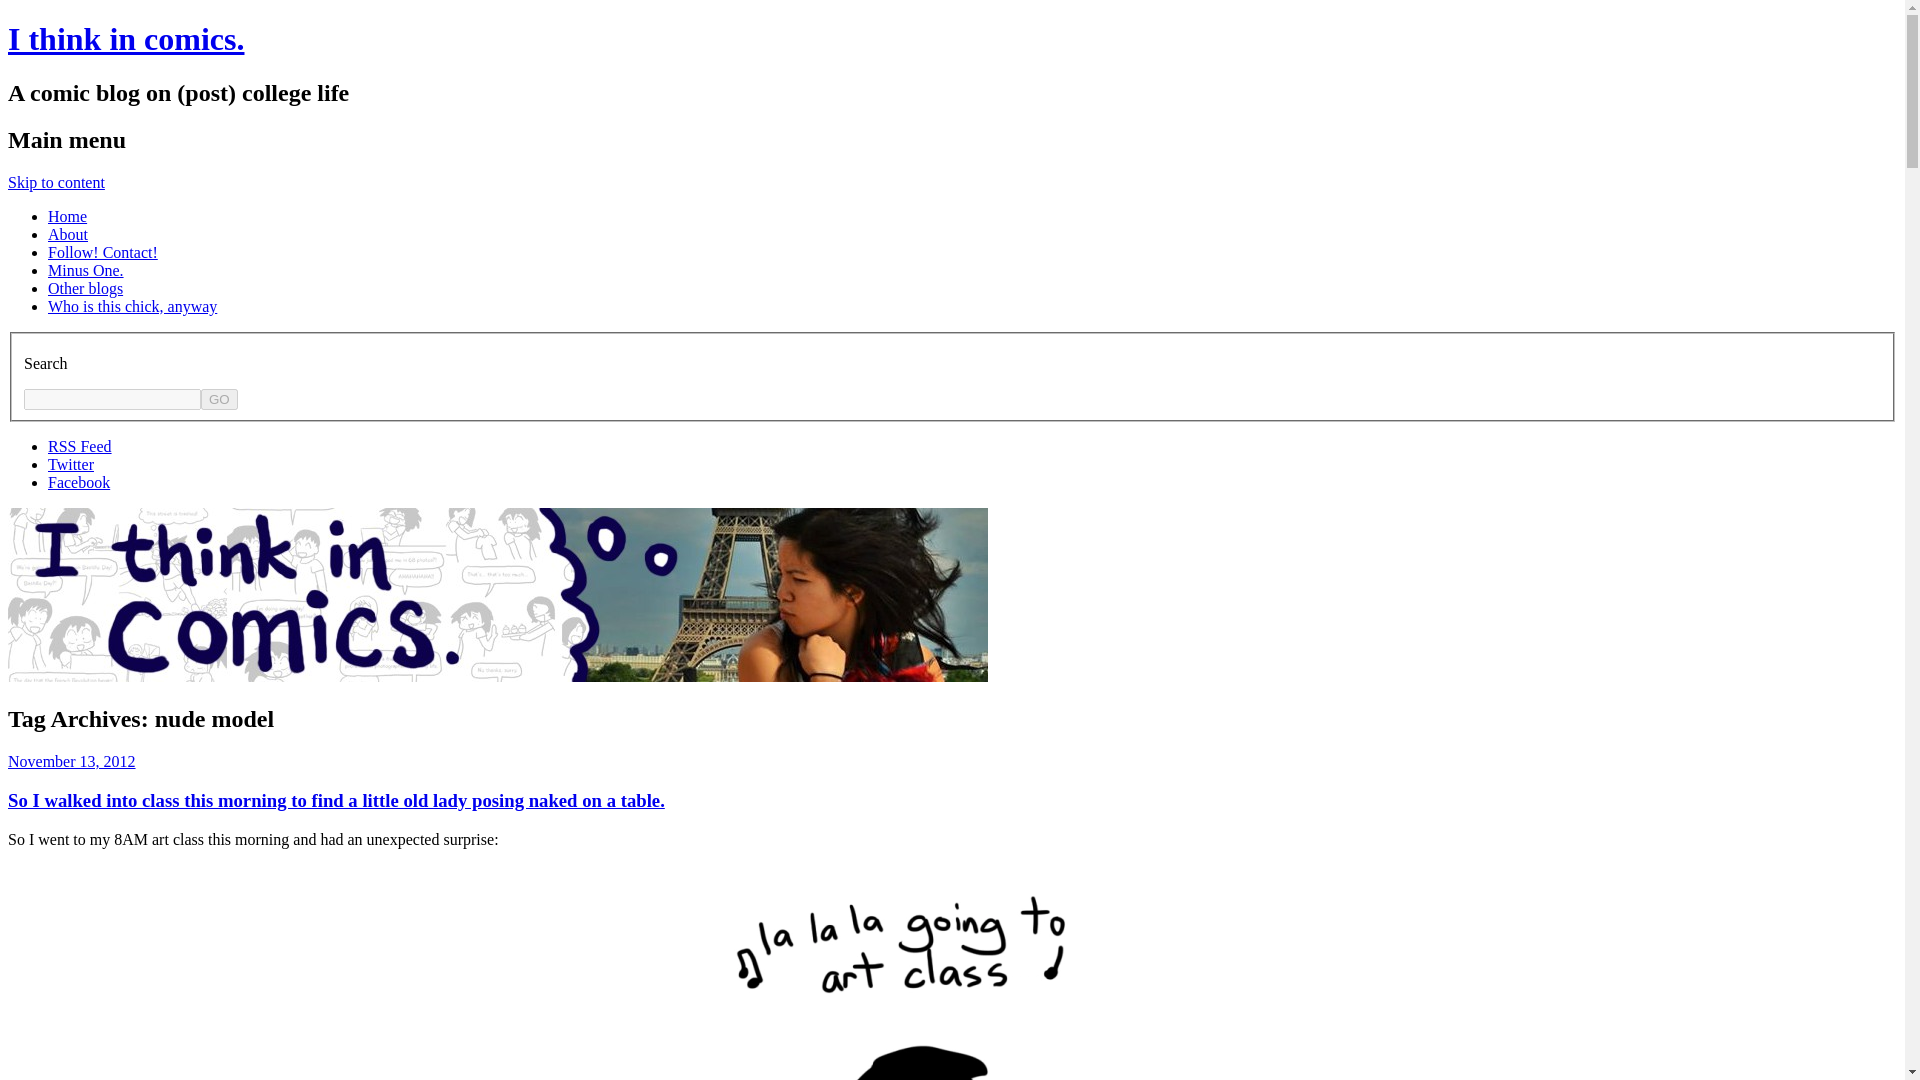  What do you see at coordinates (68, 234) in the screenshot?
I see `About` at bounding box center [68, 234].